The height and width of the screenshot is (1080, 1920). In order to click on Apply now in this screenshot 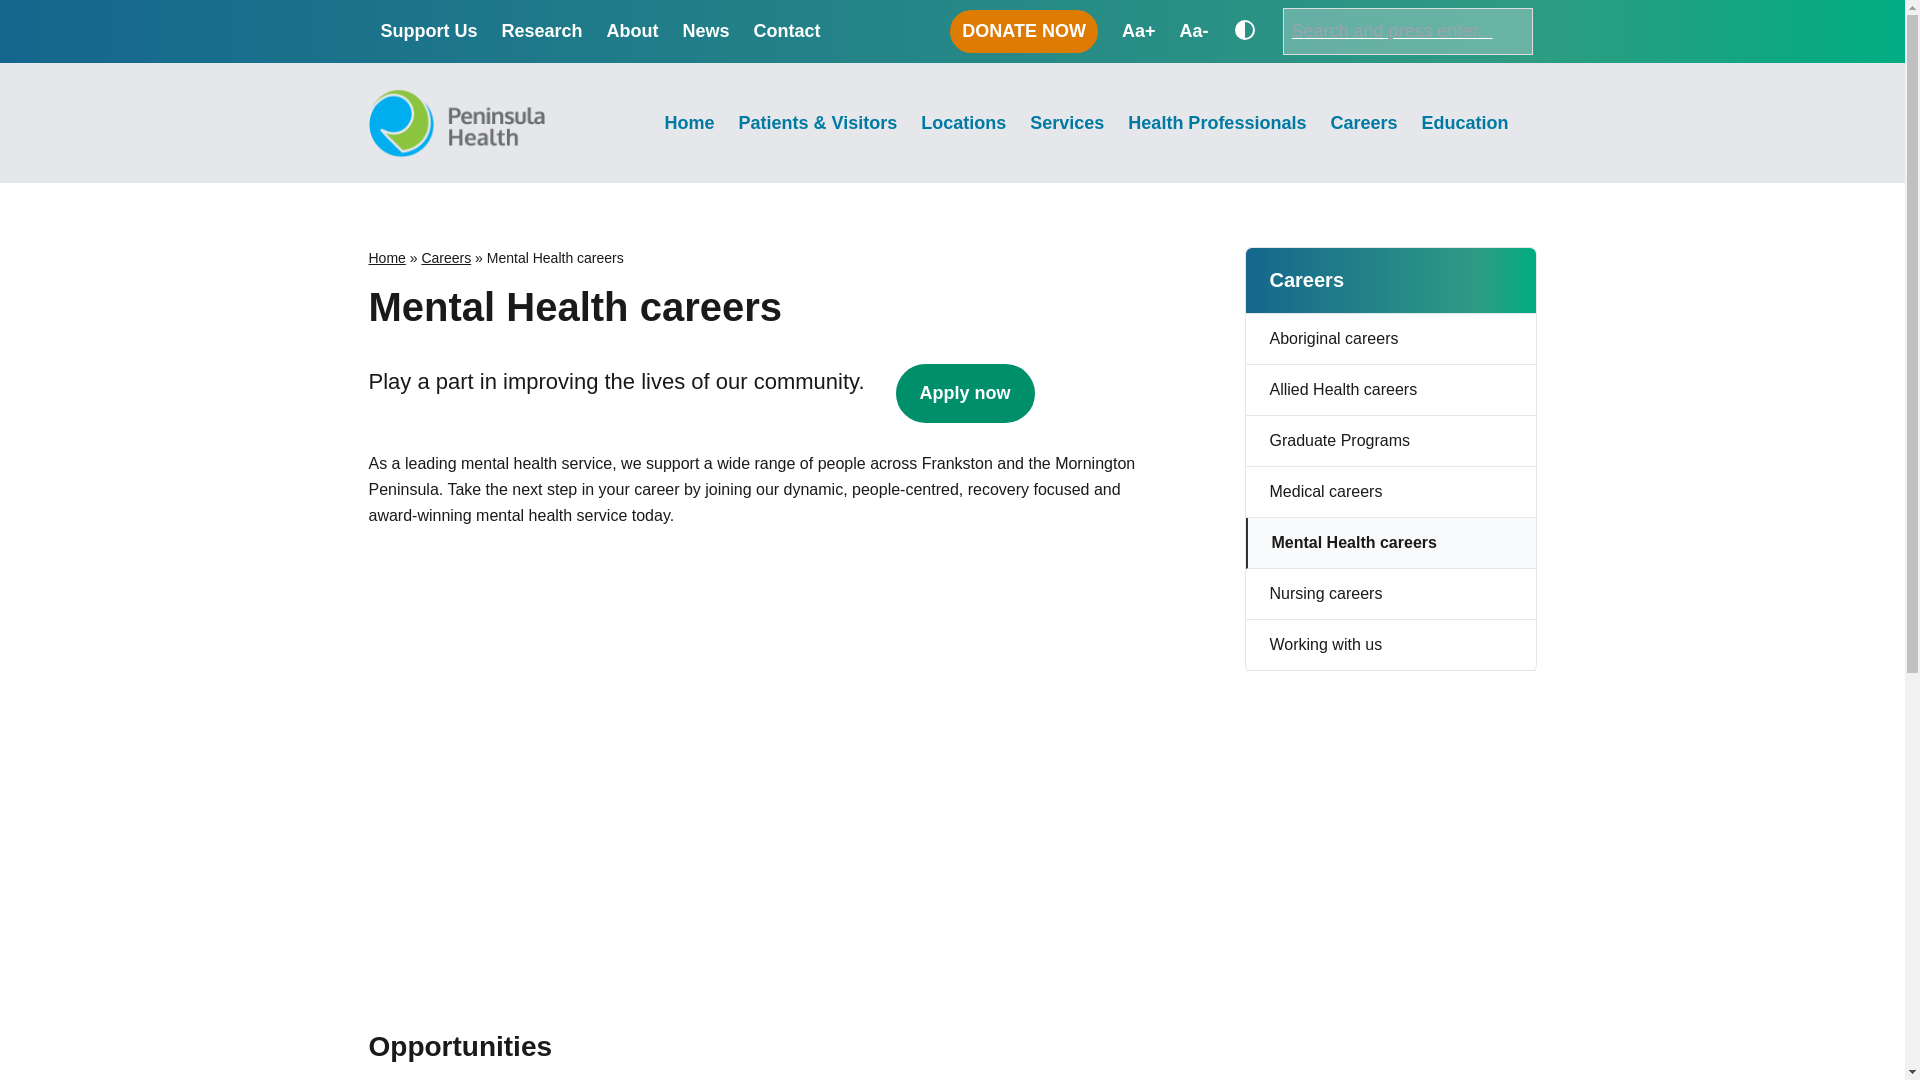, I will do `click(965, 393)`.